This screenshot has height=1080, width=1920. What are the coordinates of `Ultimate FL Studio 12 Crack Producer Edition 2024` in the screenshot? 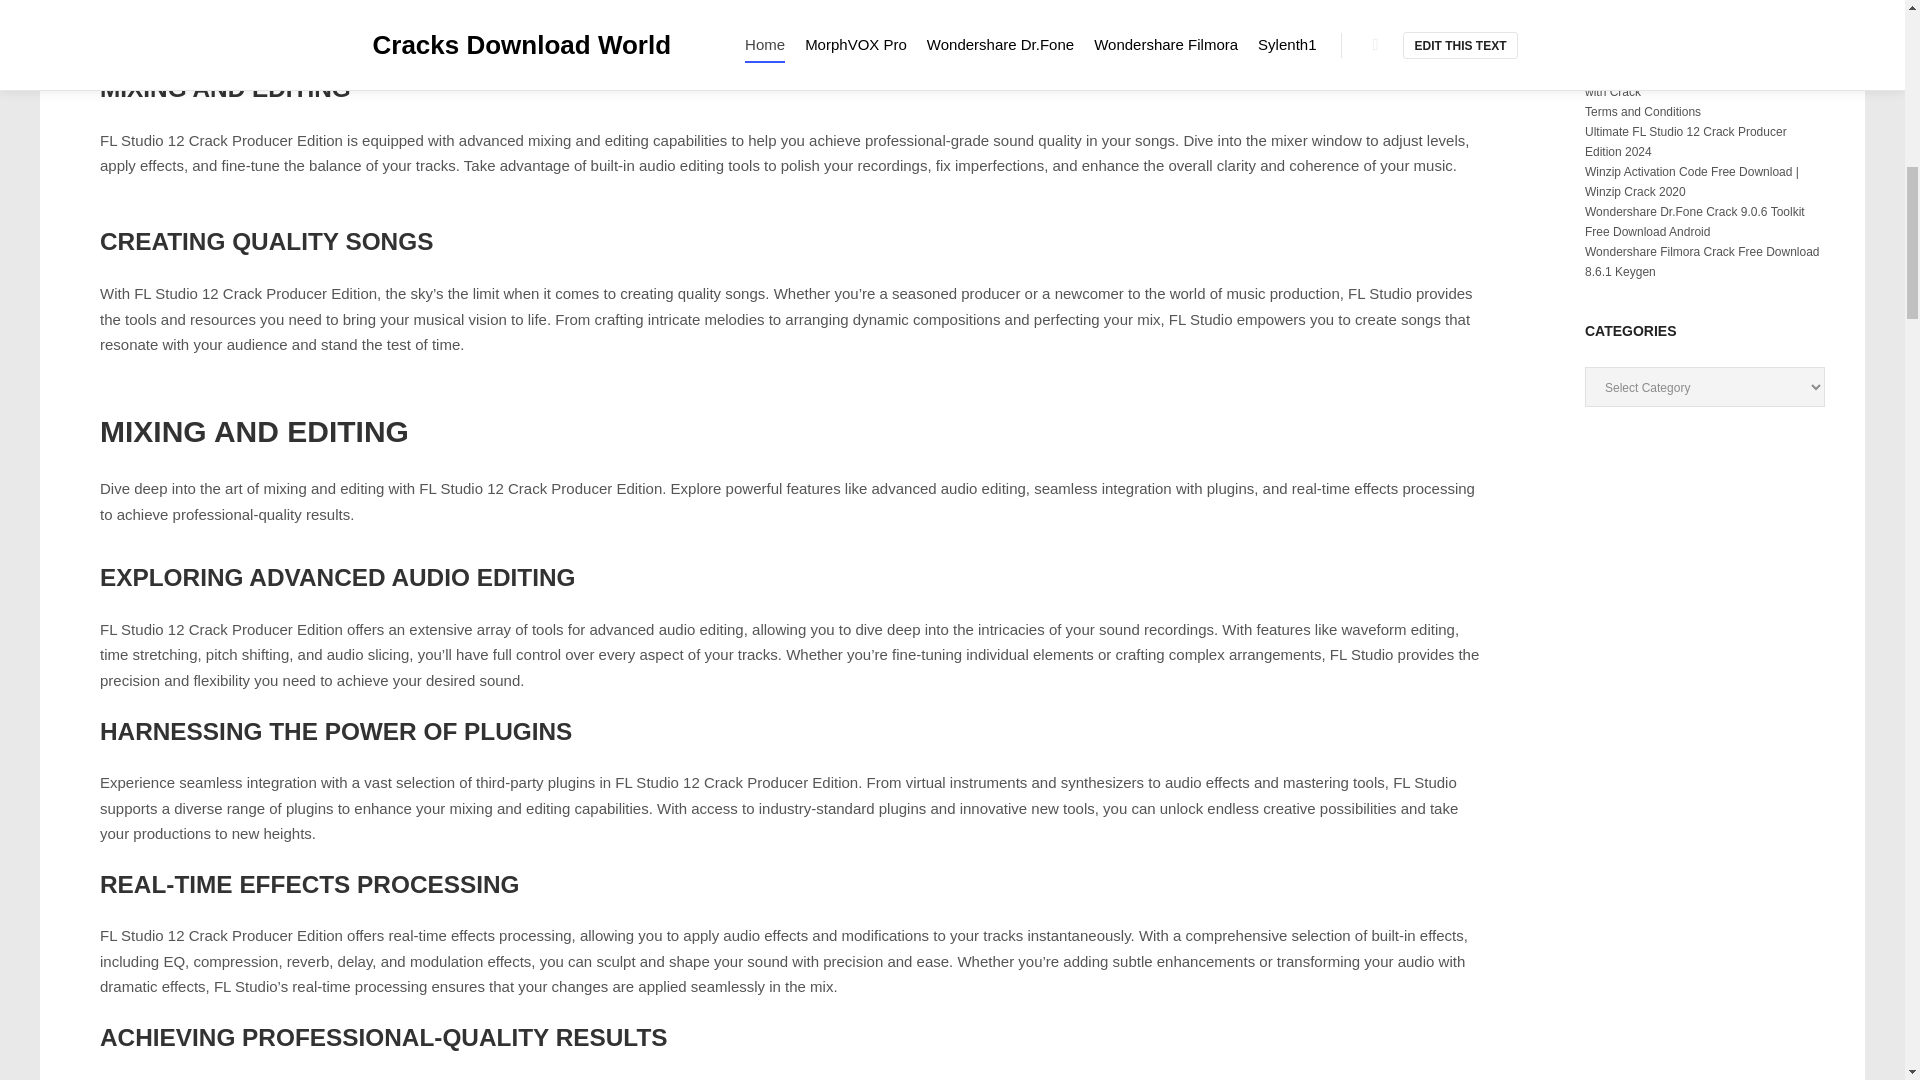 It's located at (1686, 142).